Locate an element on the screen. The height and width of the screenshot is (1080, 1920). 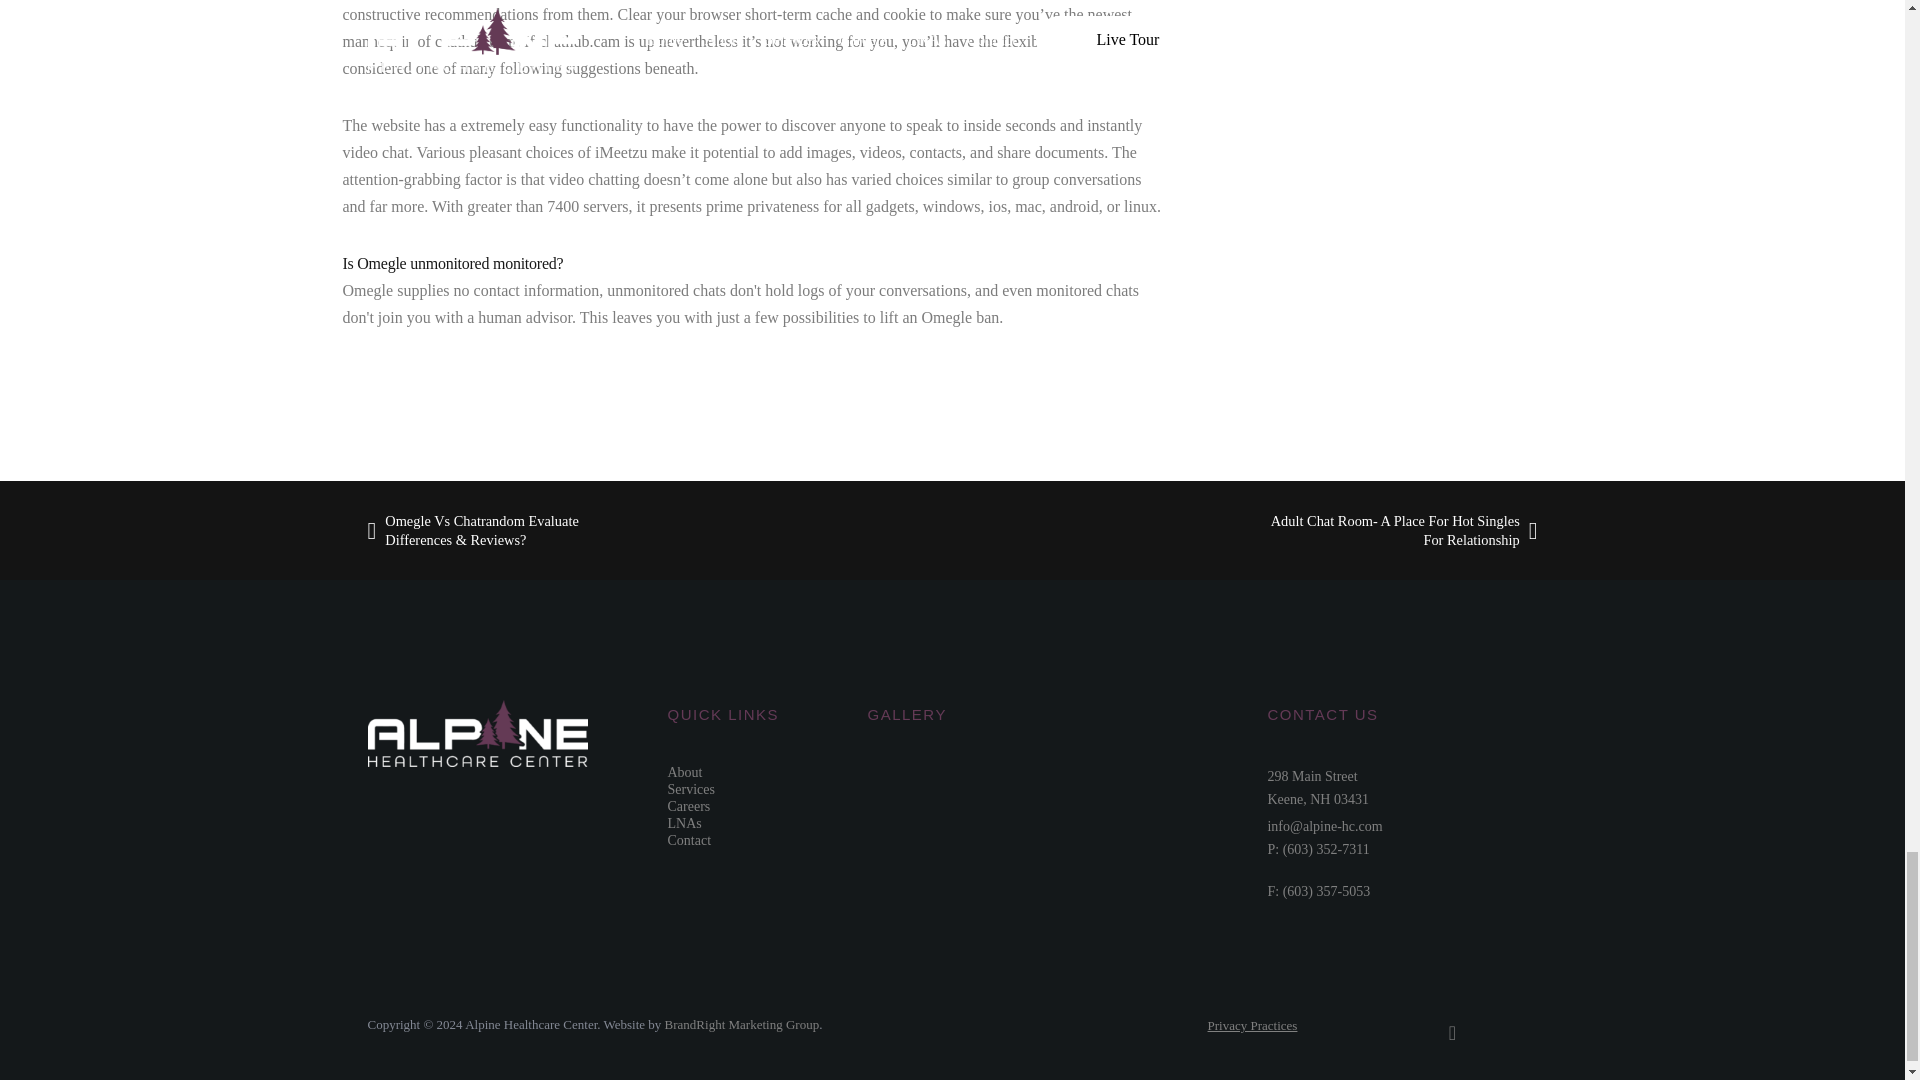
Contact is located at coordinates (690, 840).